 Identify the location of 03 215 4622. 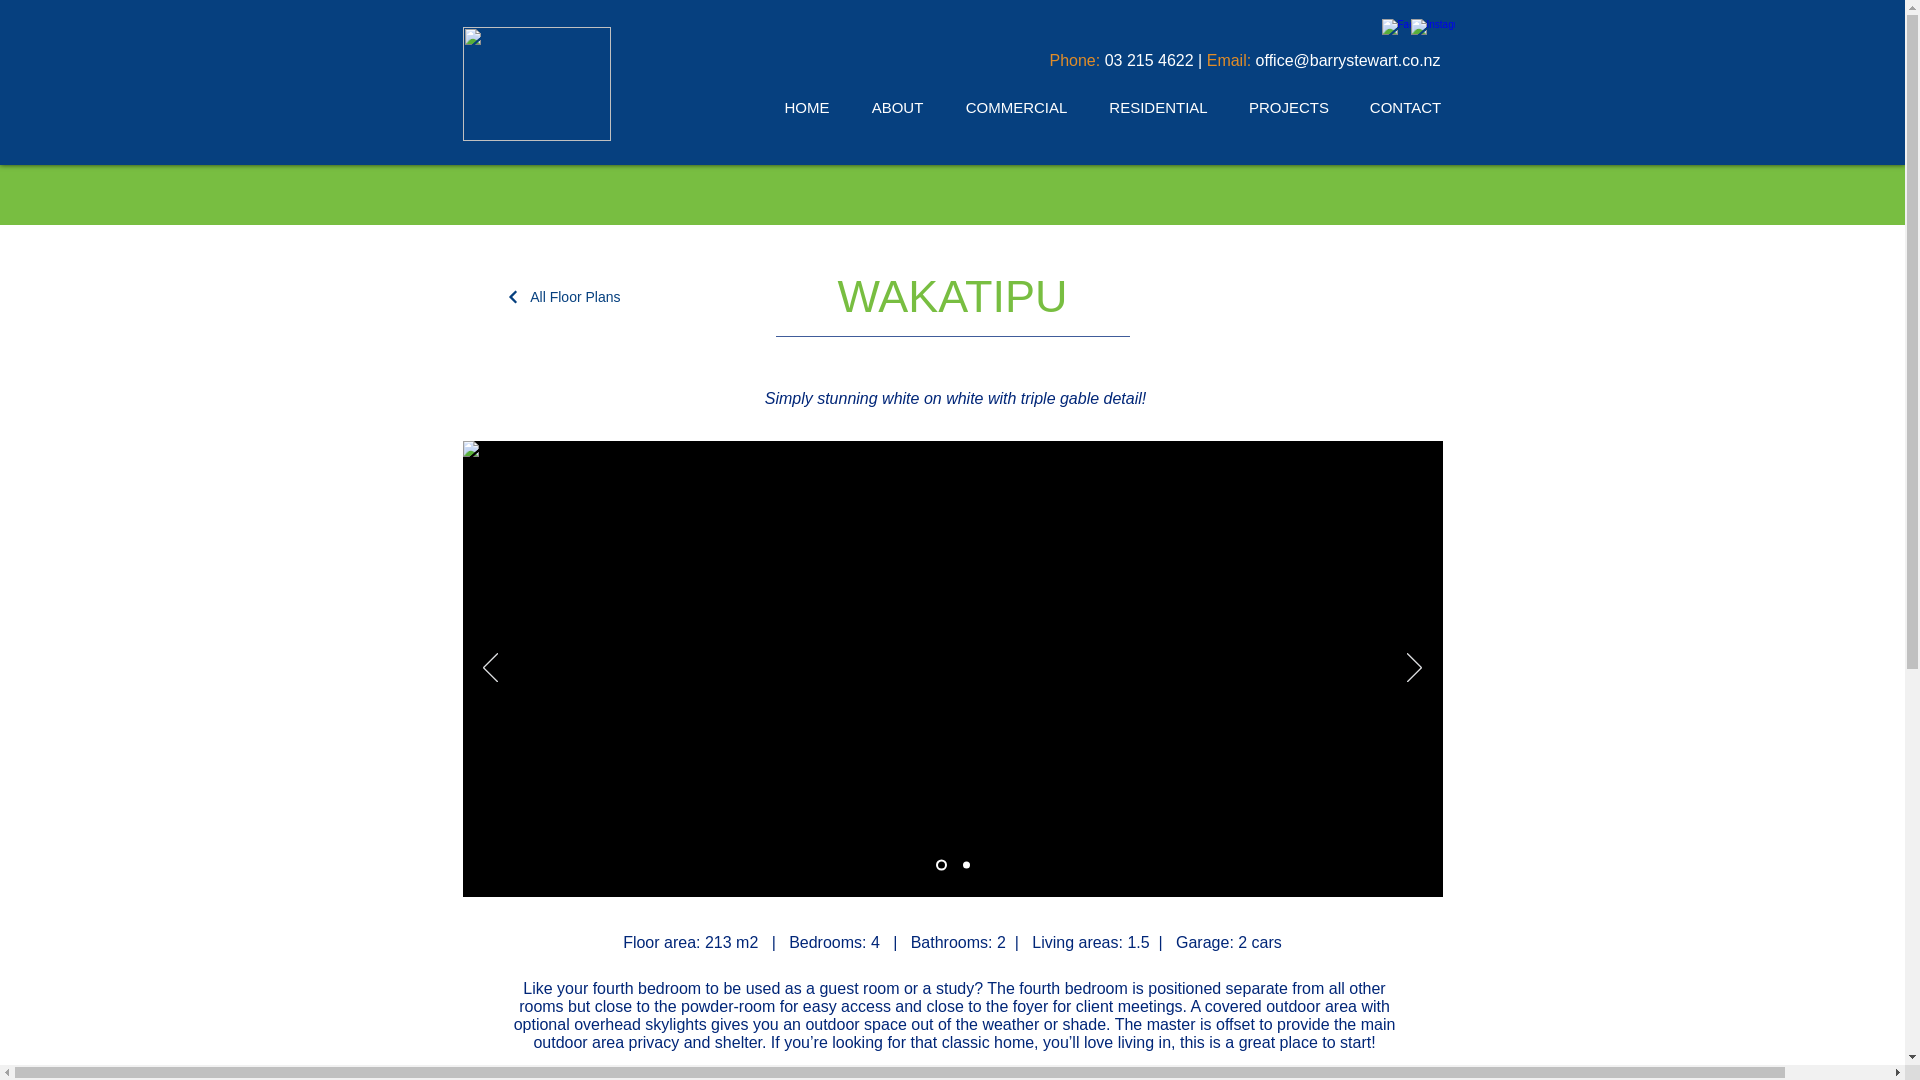
(1150, 60).